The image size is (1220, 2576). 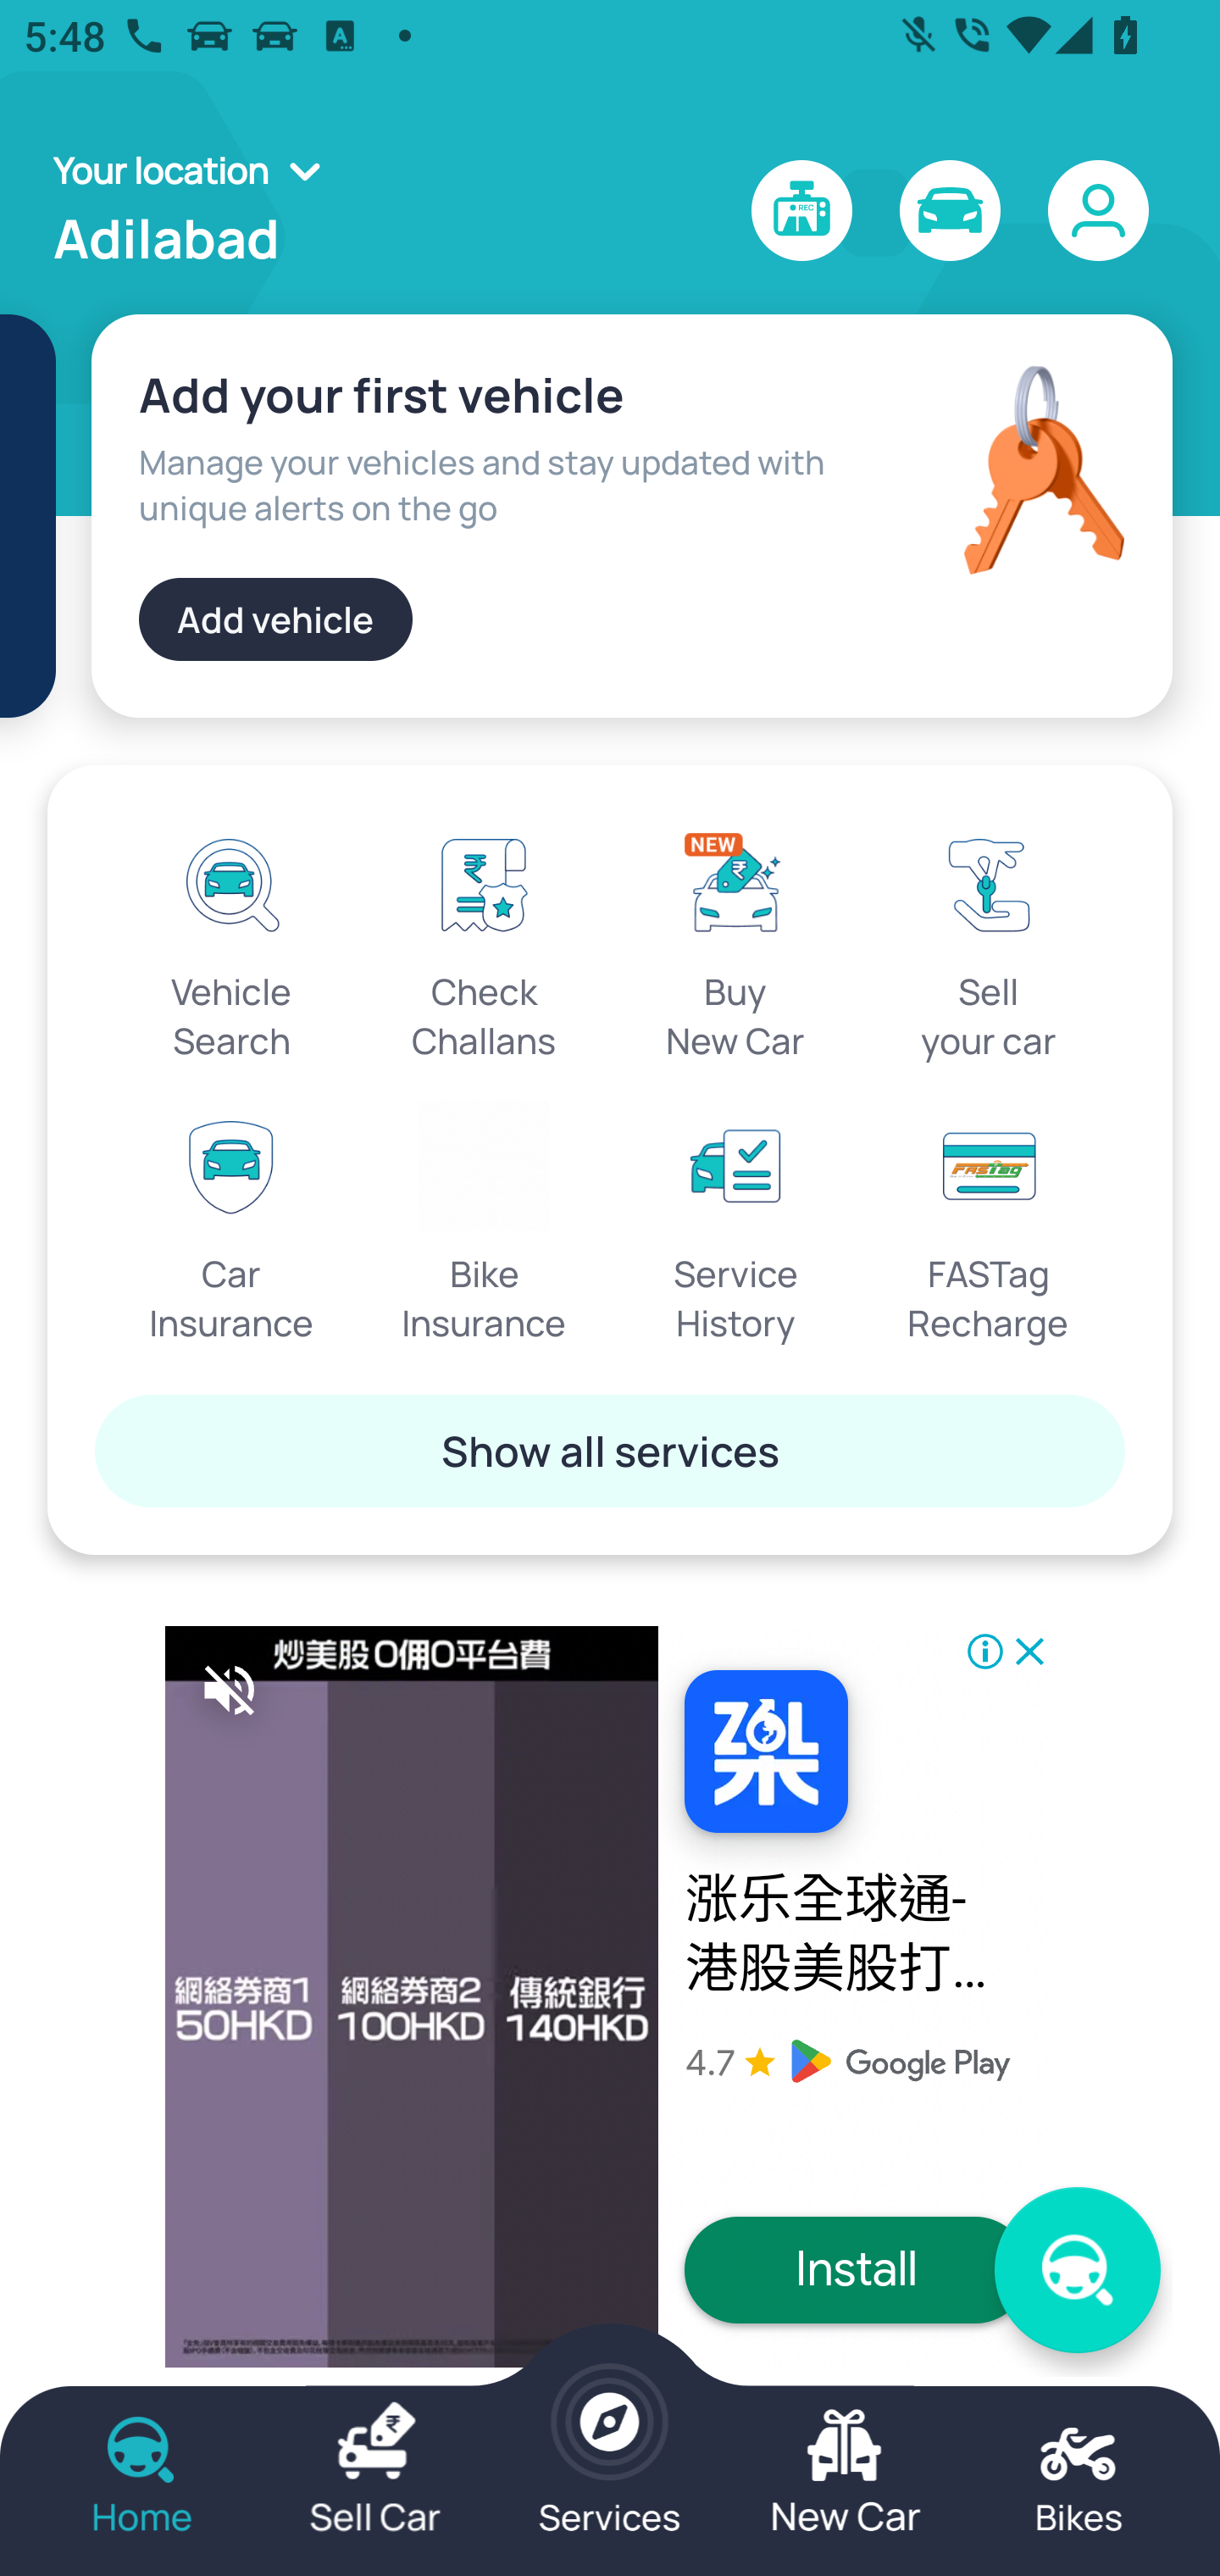 What do you see at coordinates (232, 1224) in the screenshot?
I see `Car
Insurance` at bounding box center [232, 1224].